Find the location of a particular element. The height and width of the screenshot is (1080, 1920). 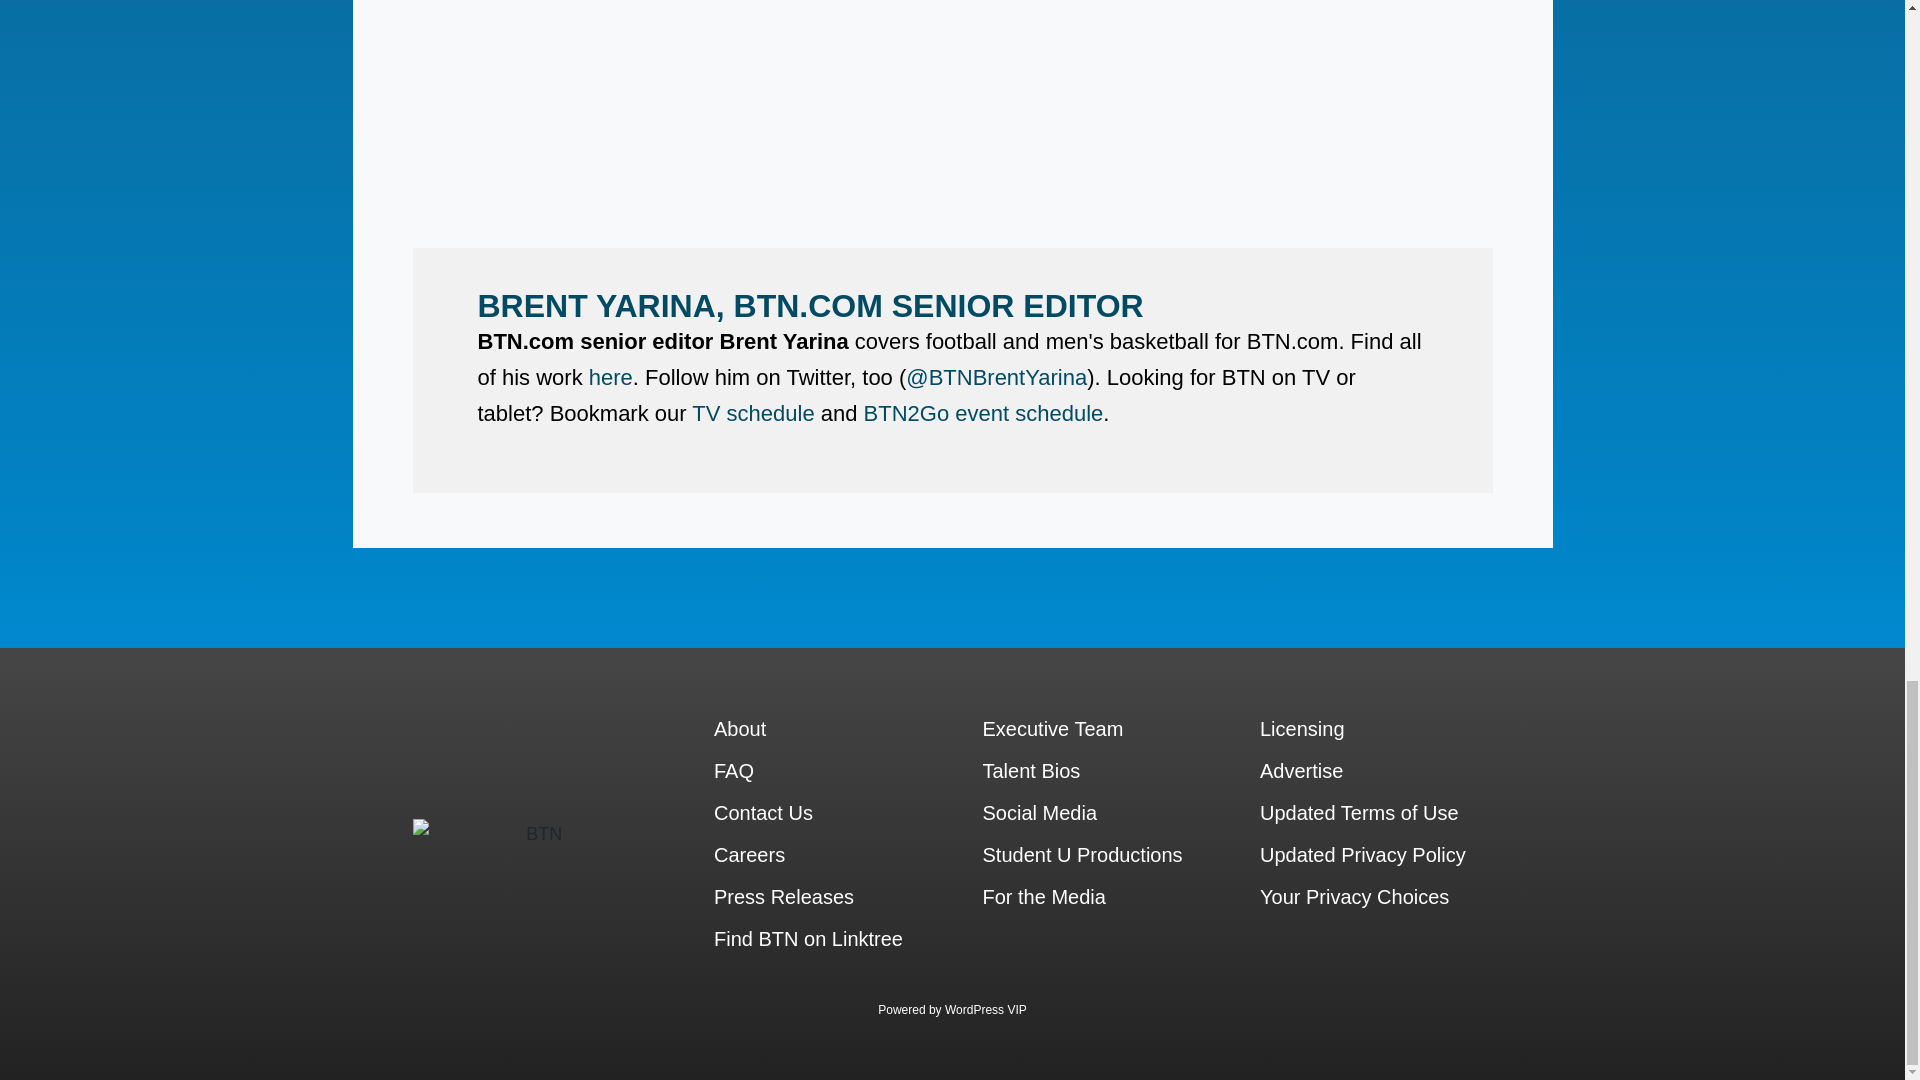

Icon-base-btn-plus-mobile is located at coordinates (60, 459).